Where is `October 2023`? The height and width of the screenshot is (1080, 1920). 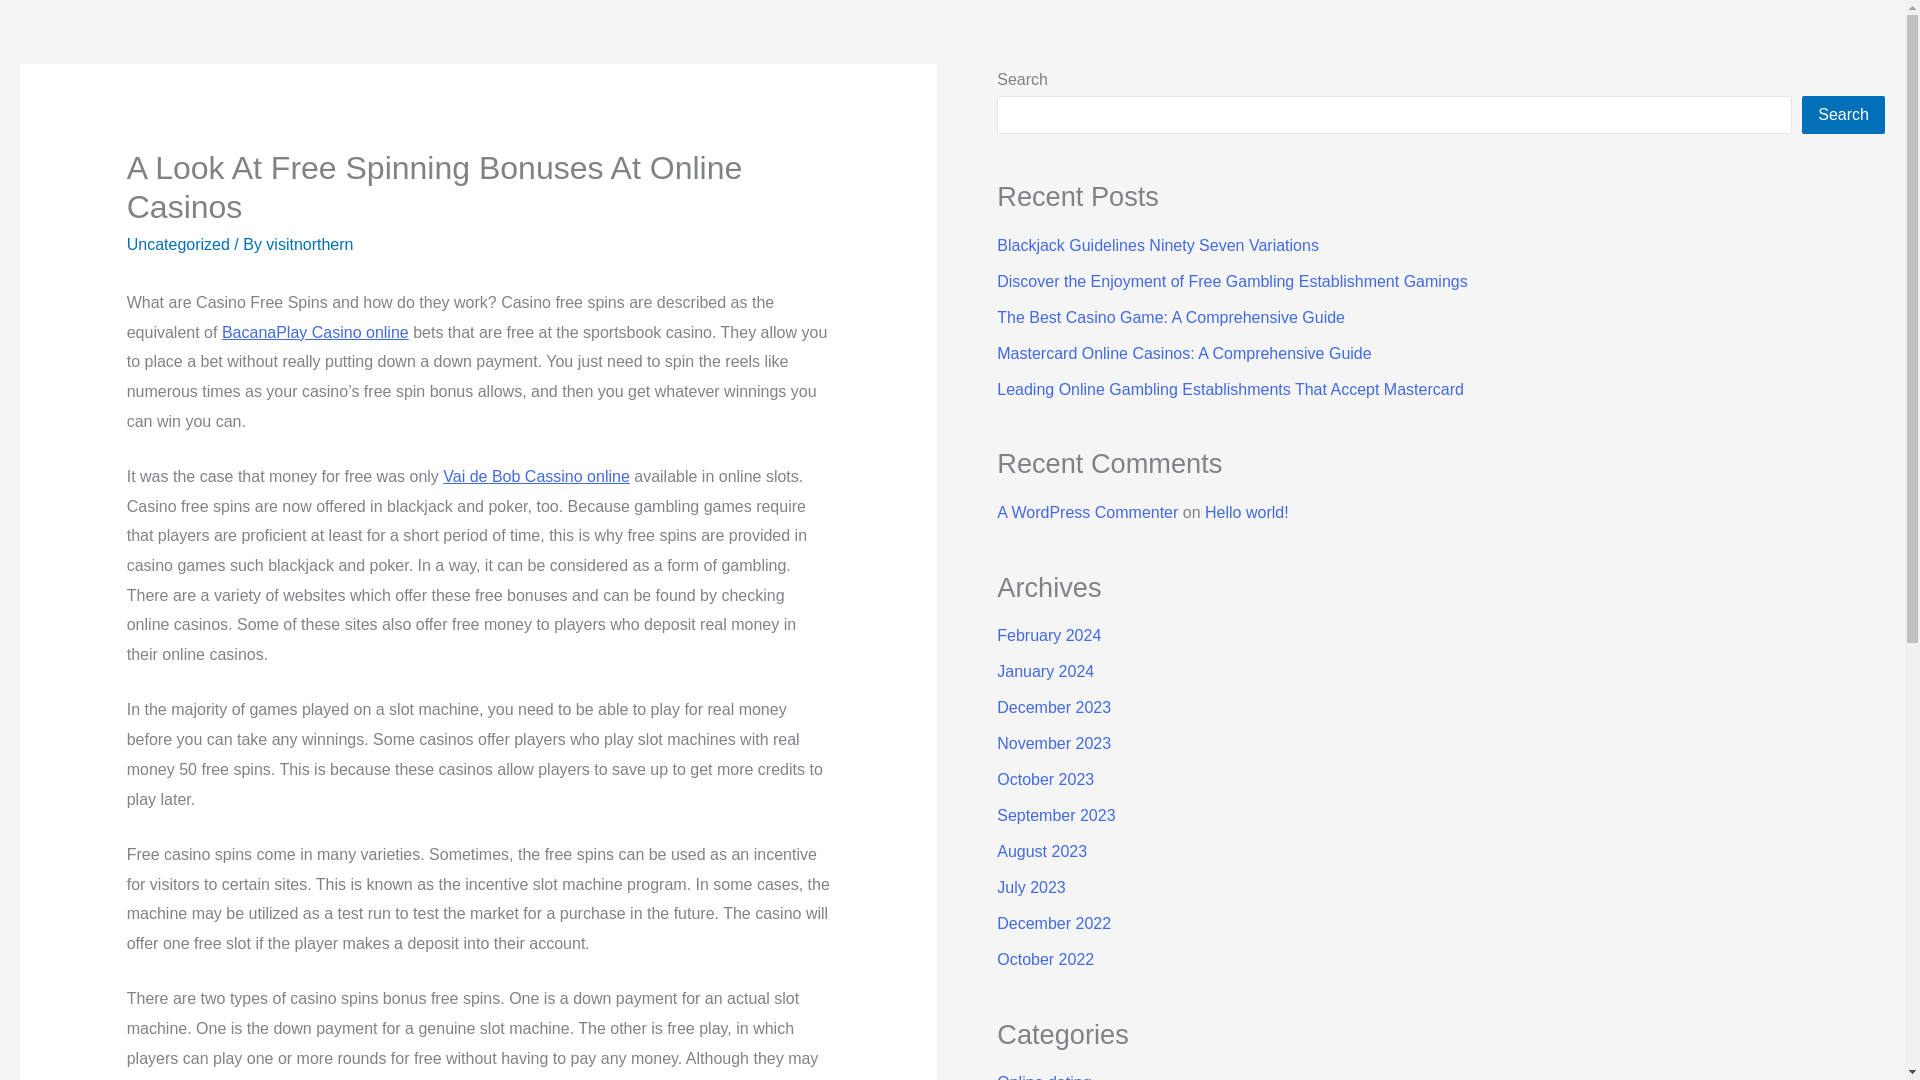 October 2023 is located at coordinates (1045, 780).